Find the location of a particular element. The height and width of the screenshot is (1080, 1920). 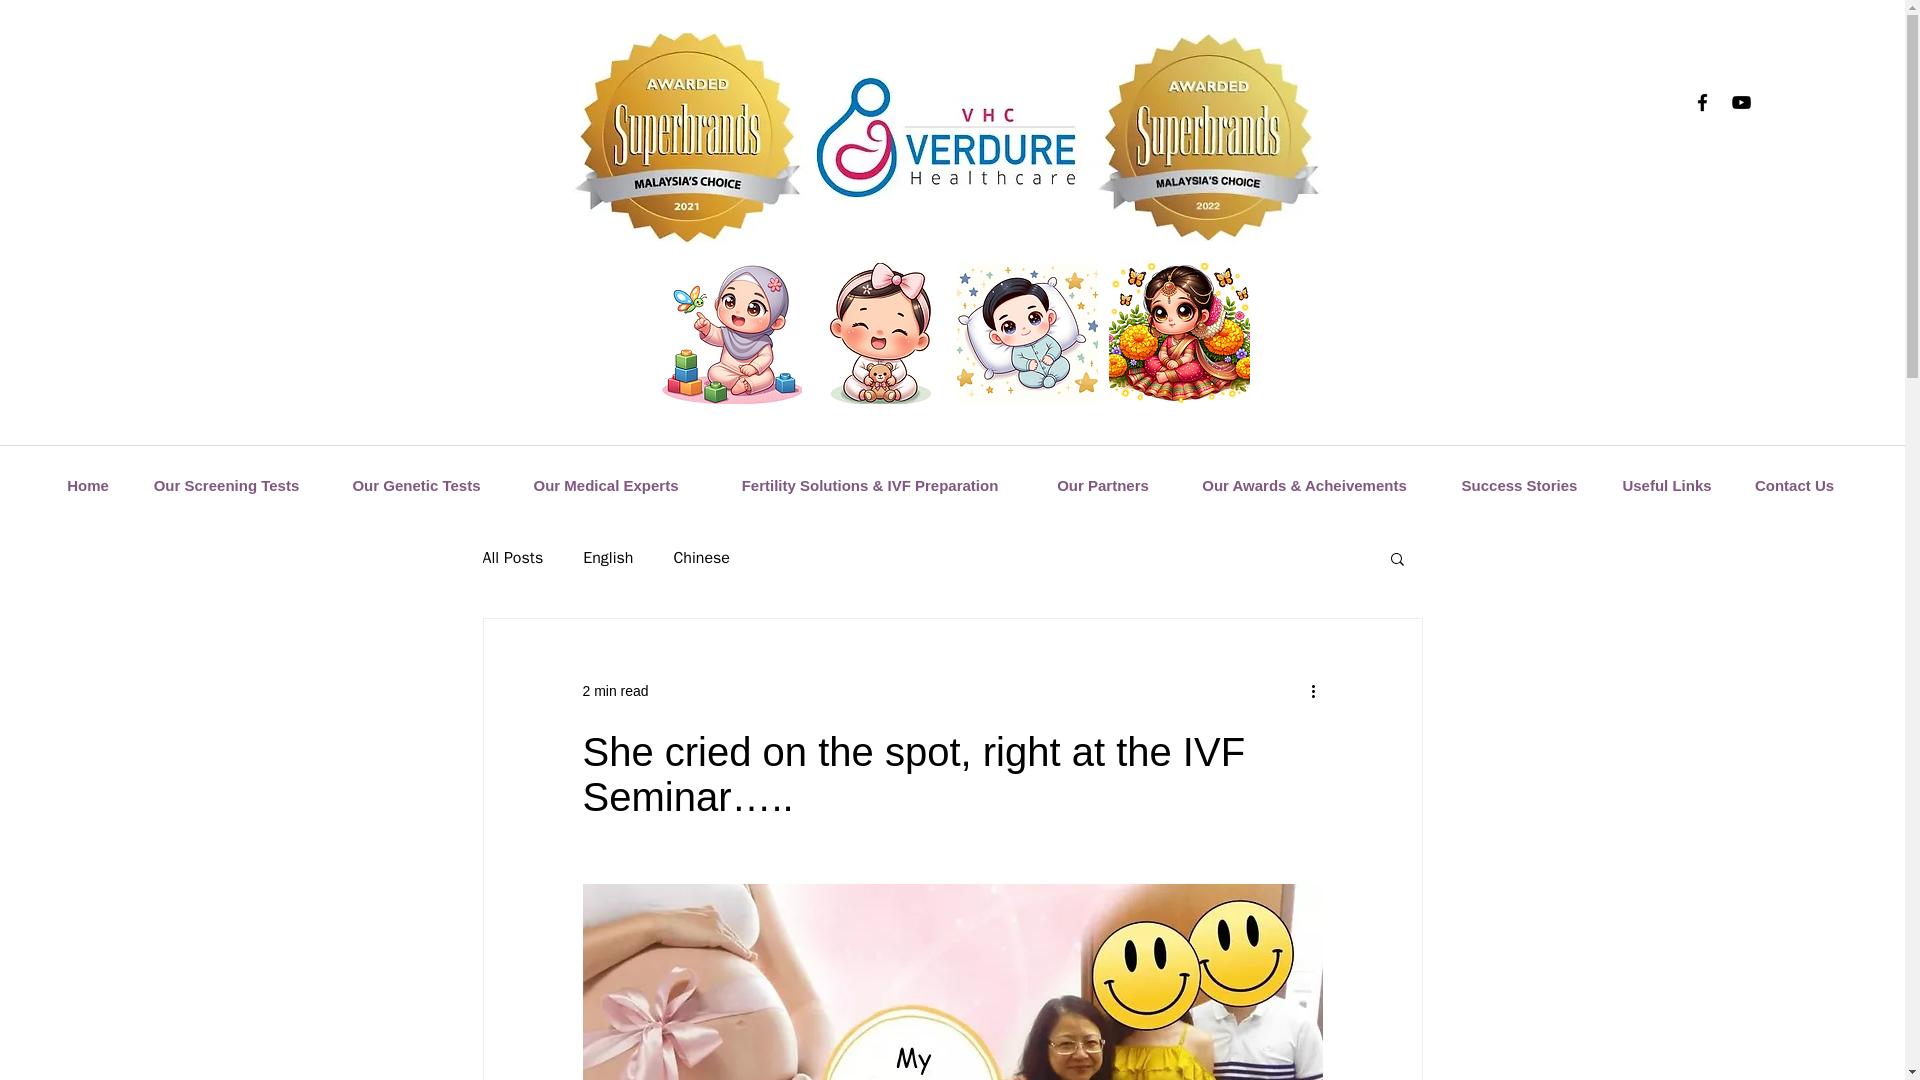

Success Stories is located at coordinates (1520, 485).